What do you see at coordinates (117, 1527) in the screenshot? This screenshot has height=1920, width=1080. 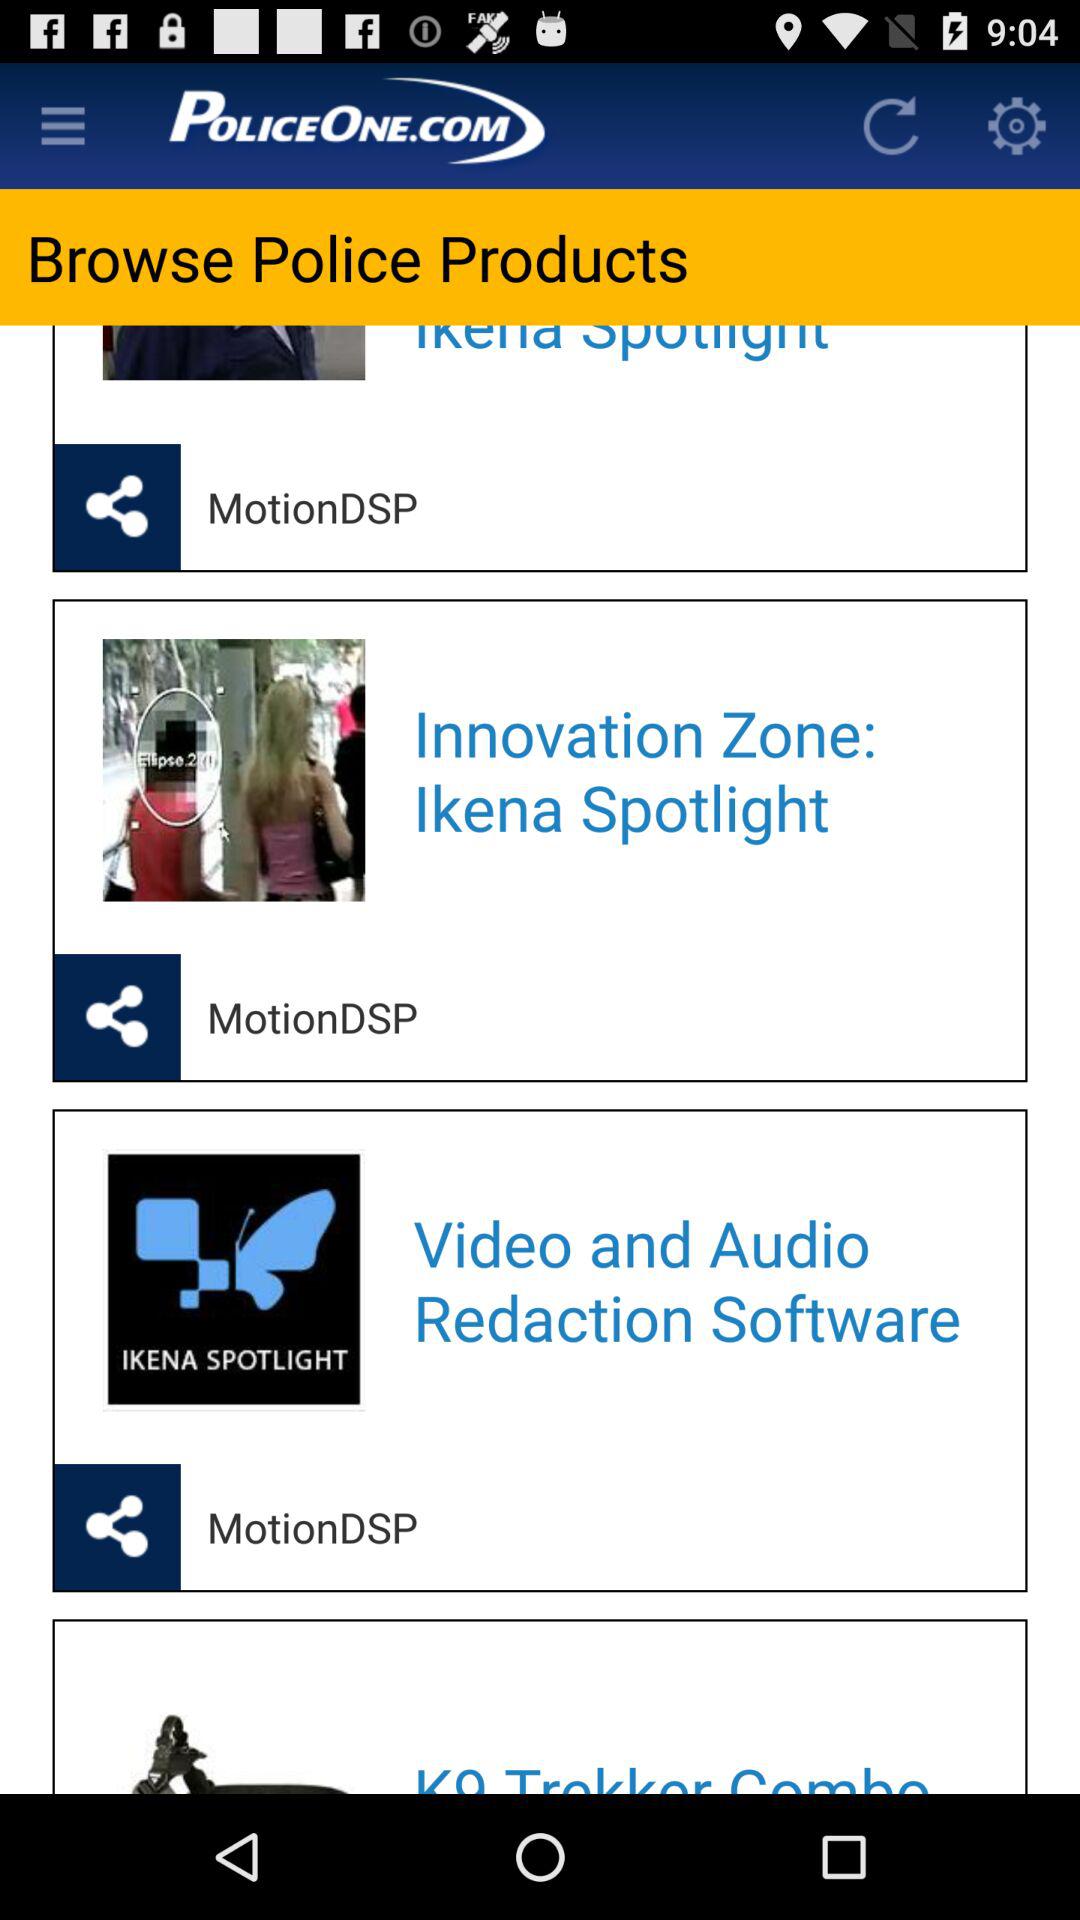 I see `go to share` at bounding box center [117, 1527].